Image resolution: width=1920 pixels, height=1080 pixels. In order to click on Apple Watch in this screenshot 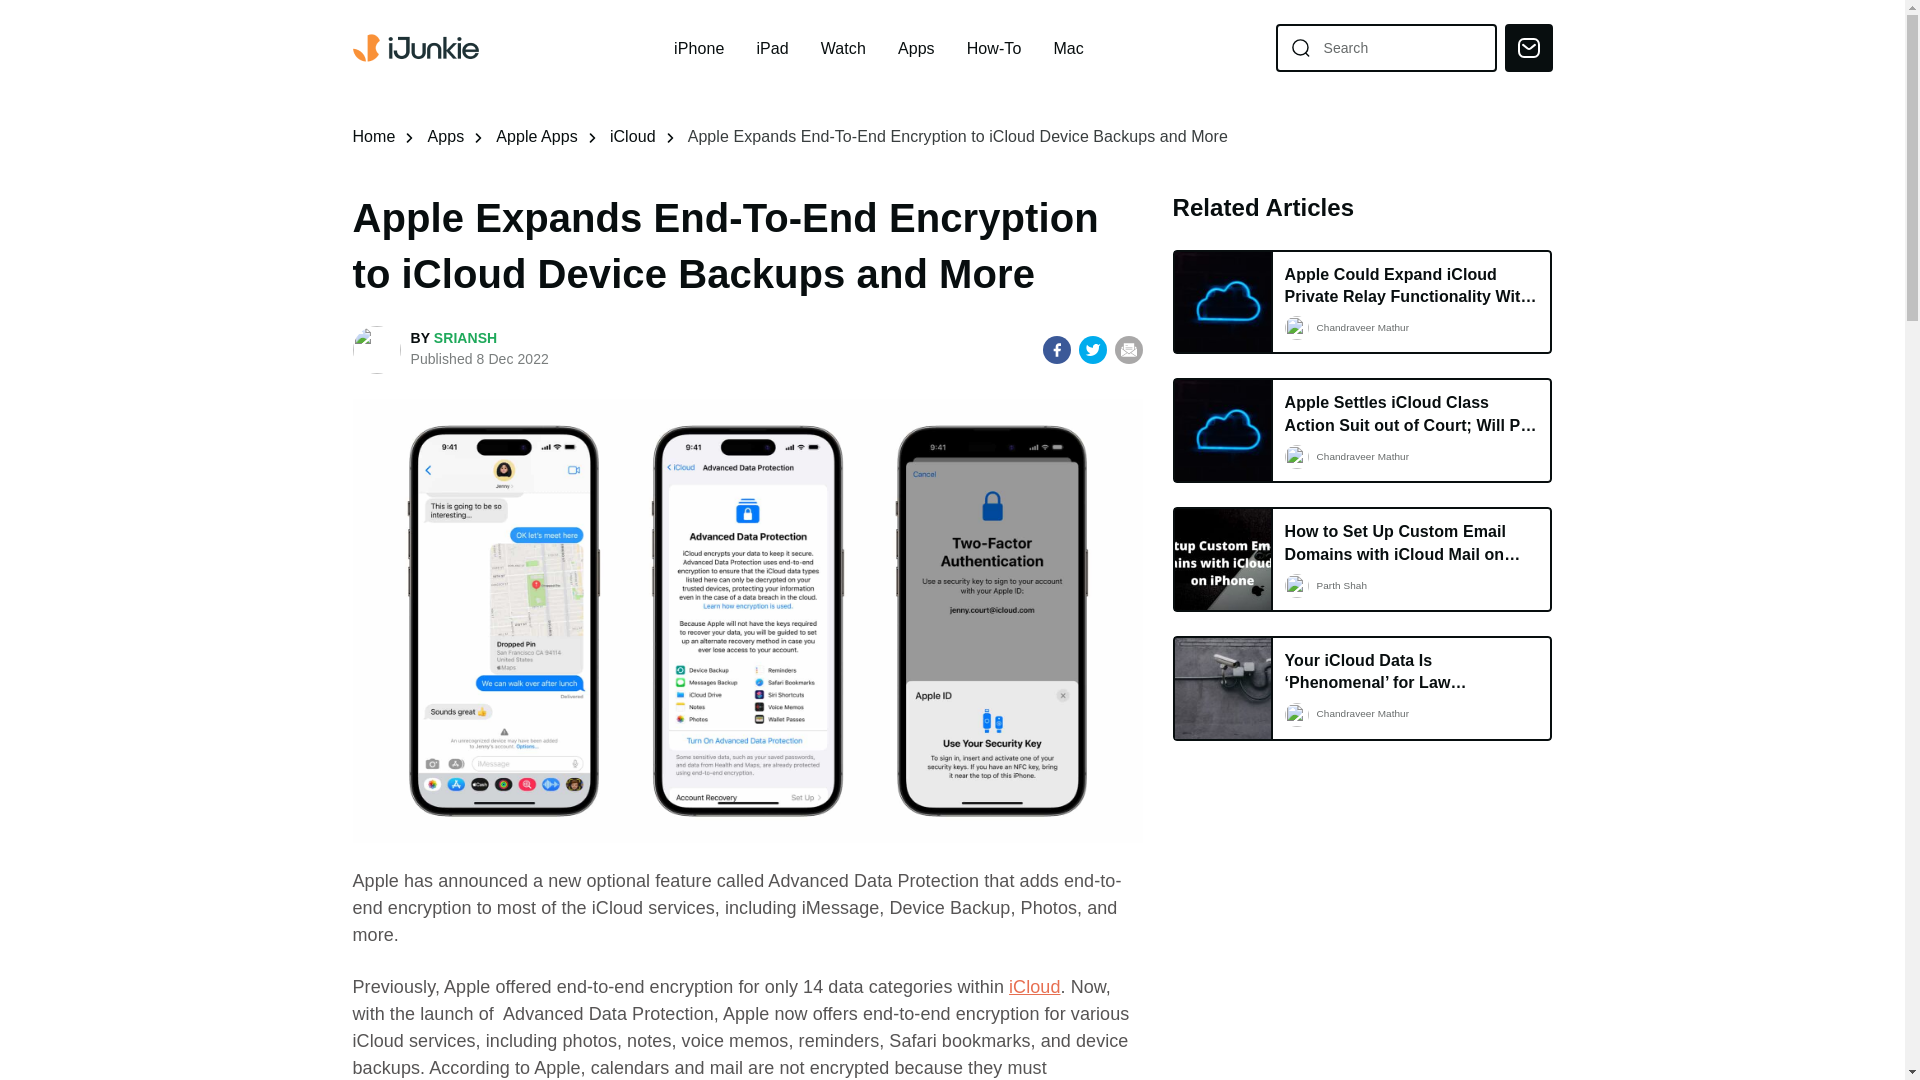, I will do `click(843, 48)`.